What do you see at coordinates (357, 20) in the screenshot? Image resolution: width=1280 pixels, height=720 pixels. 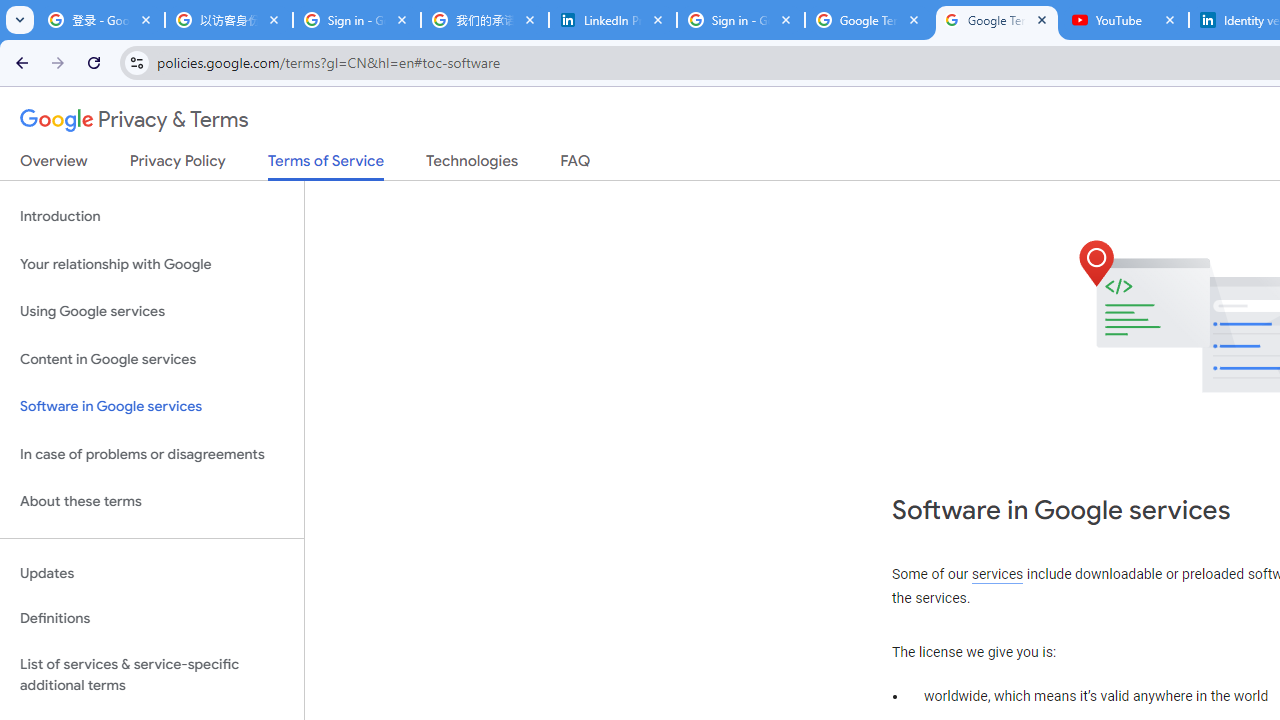 I see `Sign in - Google Accounts` at bounding box center [357, 20].